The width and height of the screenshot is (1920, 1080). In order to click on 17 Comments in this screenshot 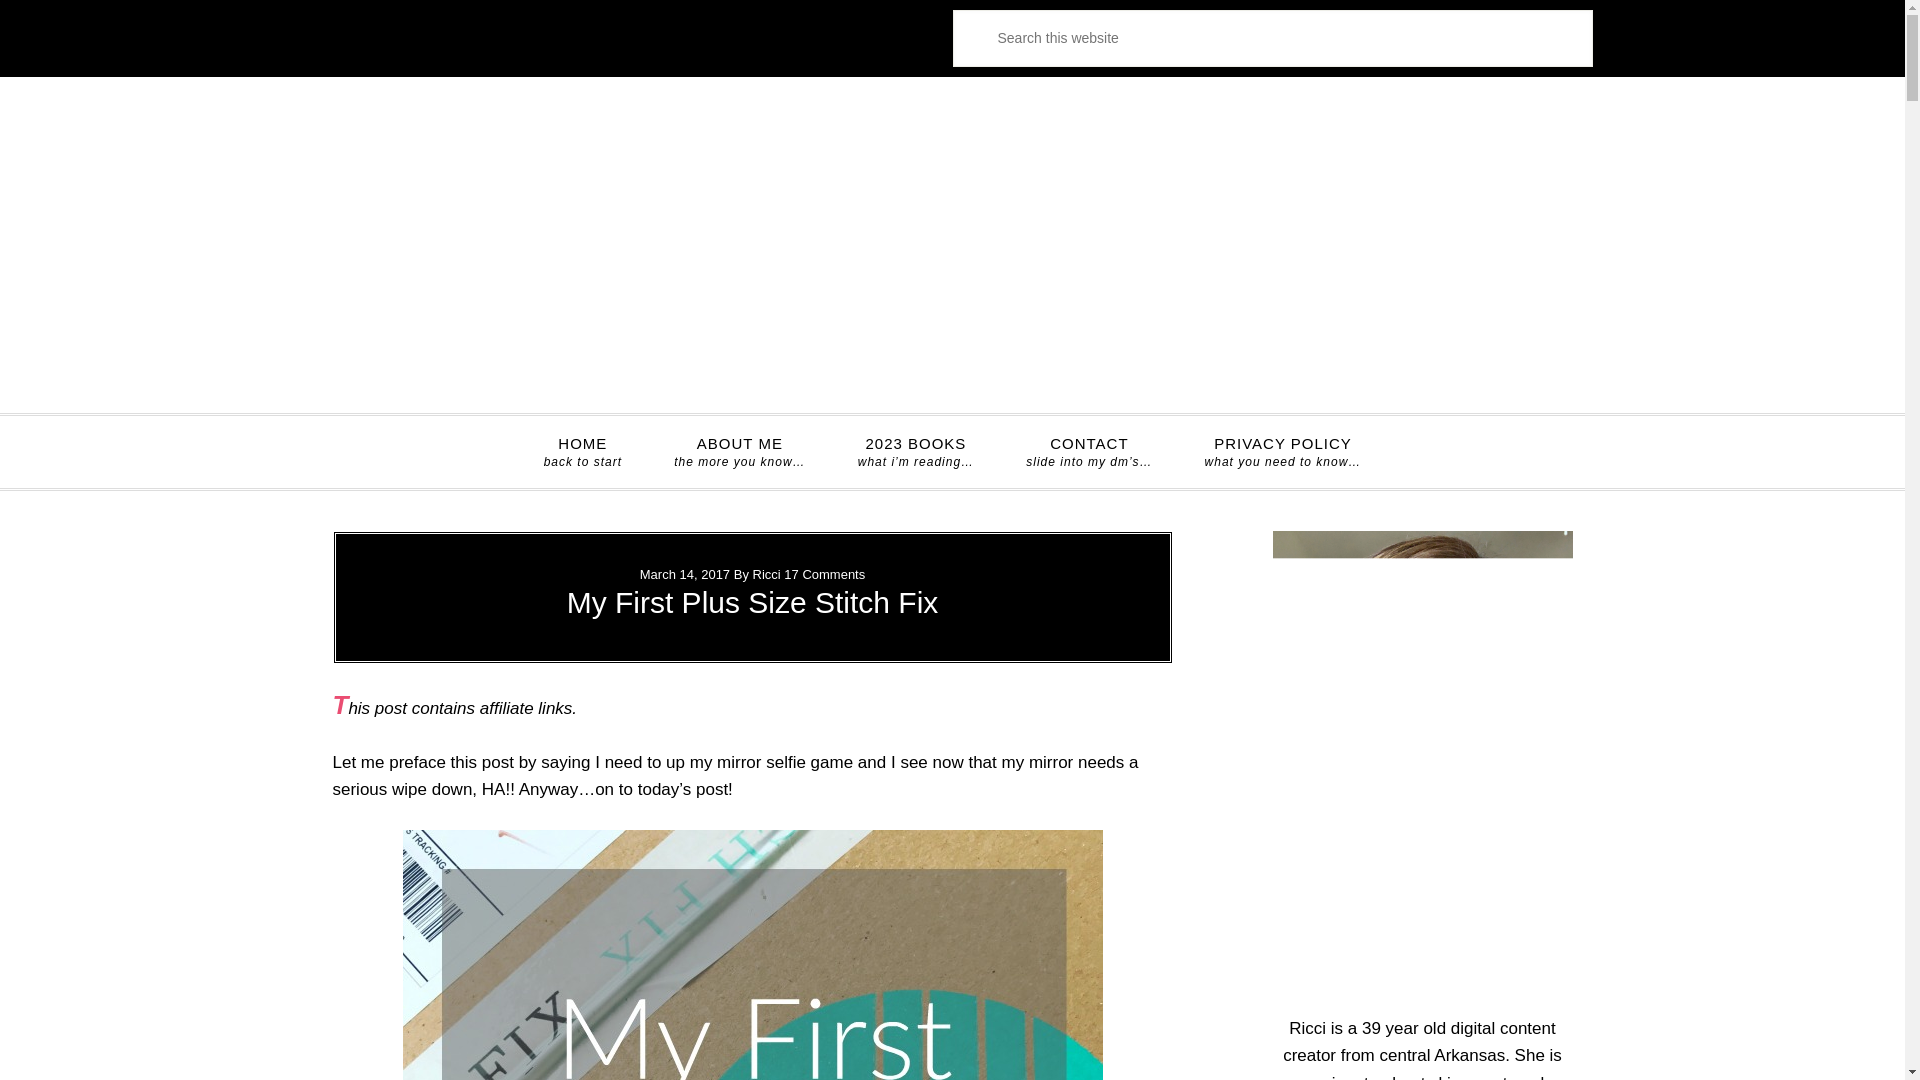, I will do `click(824, 574)`.